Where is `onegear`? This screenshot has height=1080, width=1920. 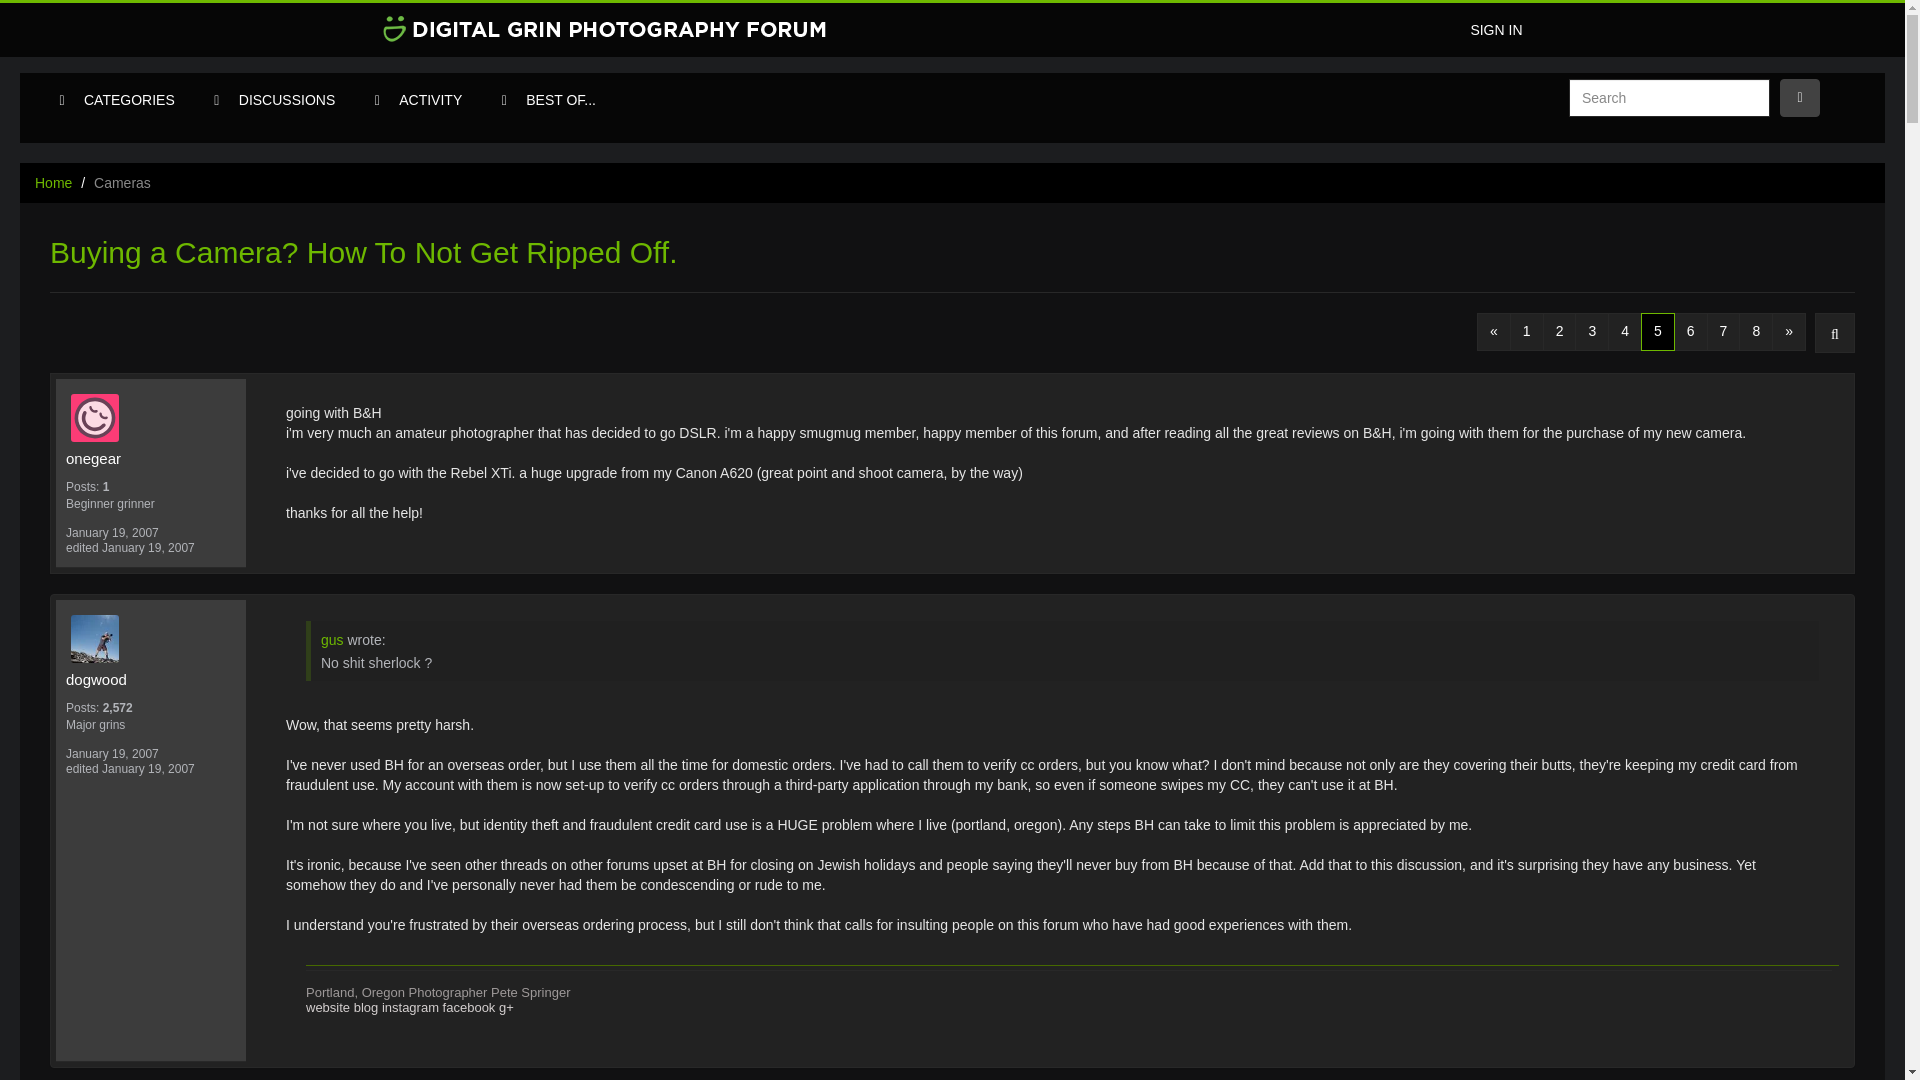
onegear is located at coordinates (150, 458).